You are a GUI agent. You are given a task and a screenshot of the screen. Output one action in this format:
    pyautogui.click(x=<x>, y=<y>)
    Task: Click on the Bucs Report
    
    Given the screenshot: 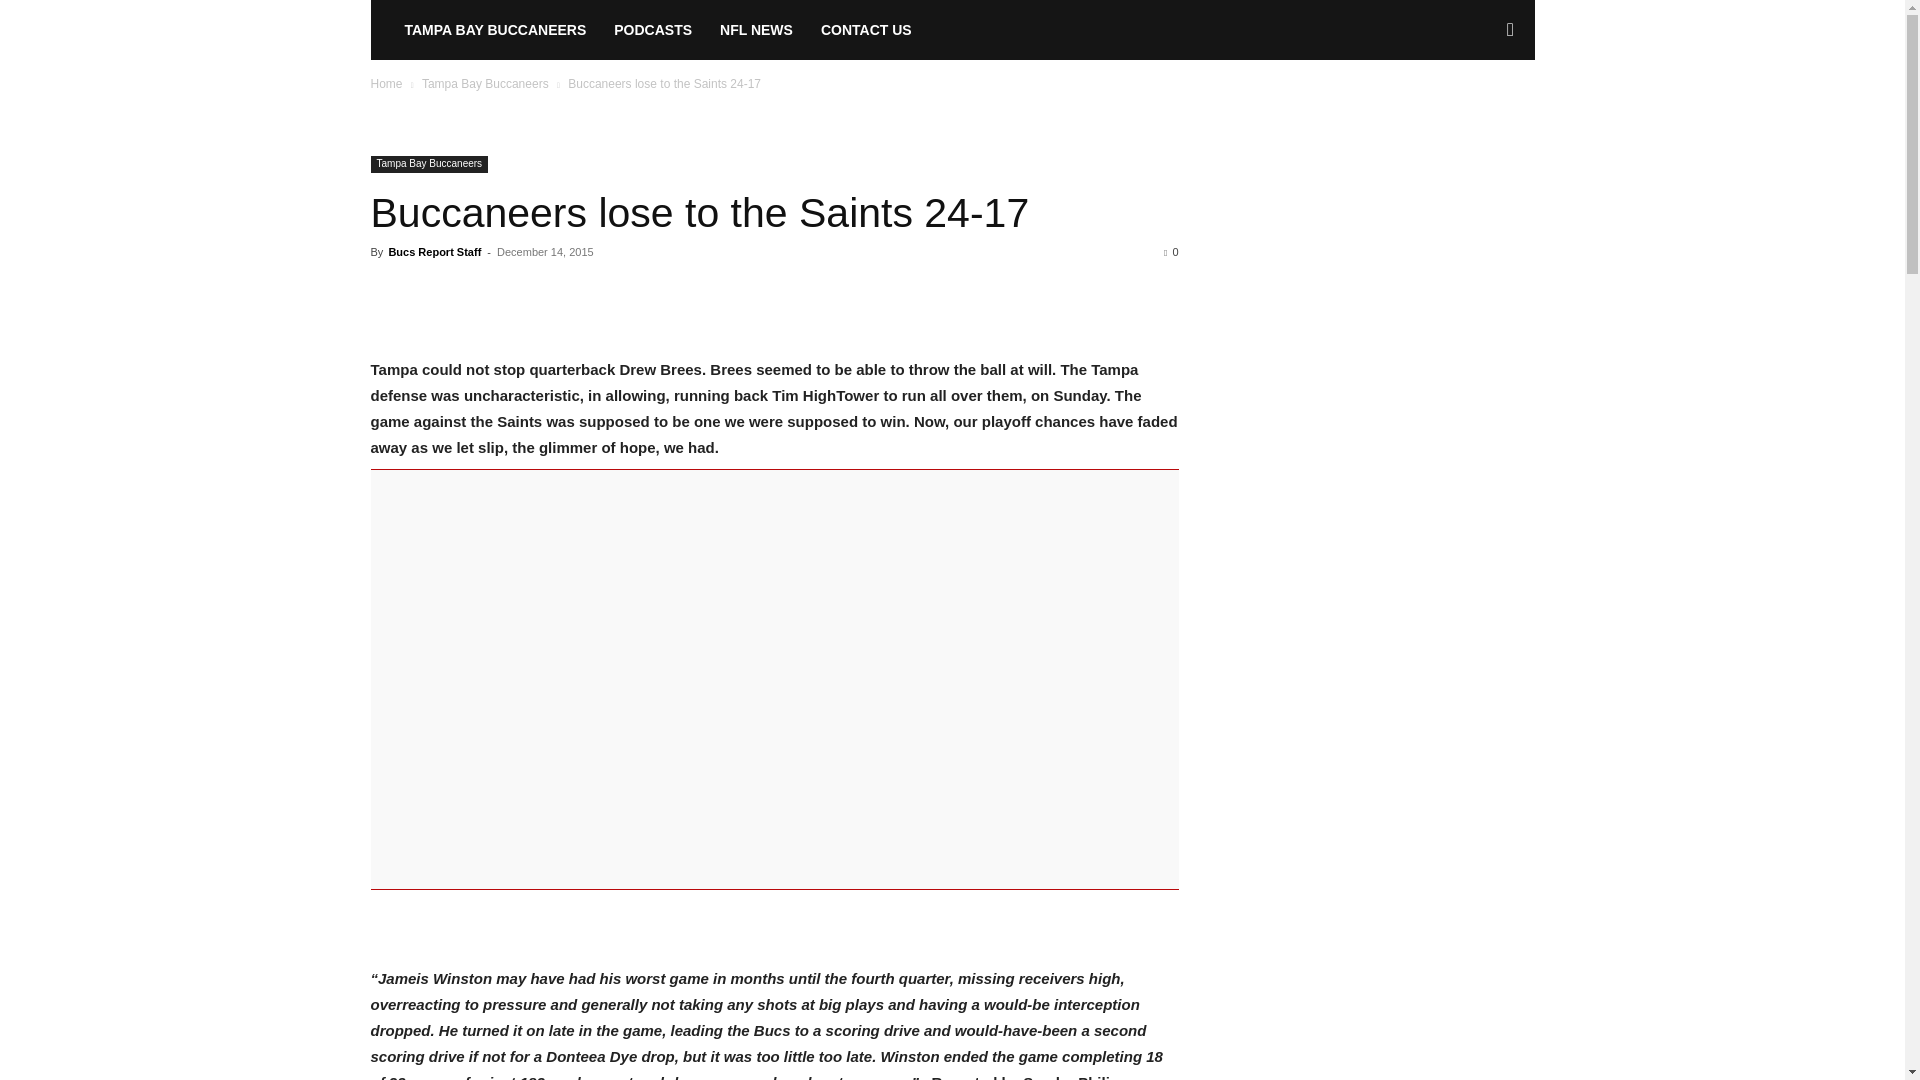 What is the action you would take?
    pyautogui.click(x=380, y=30)
    